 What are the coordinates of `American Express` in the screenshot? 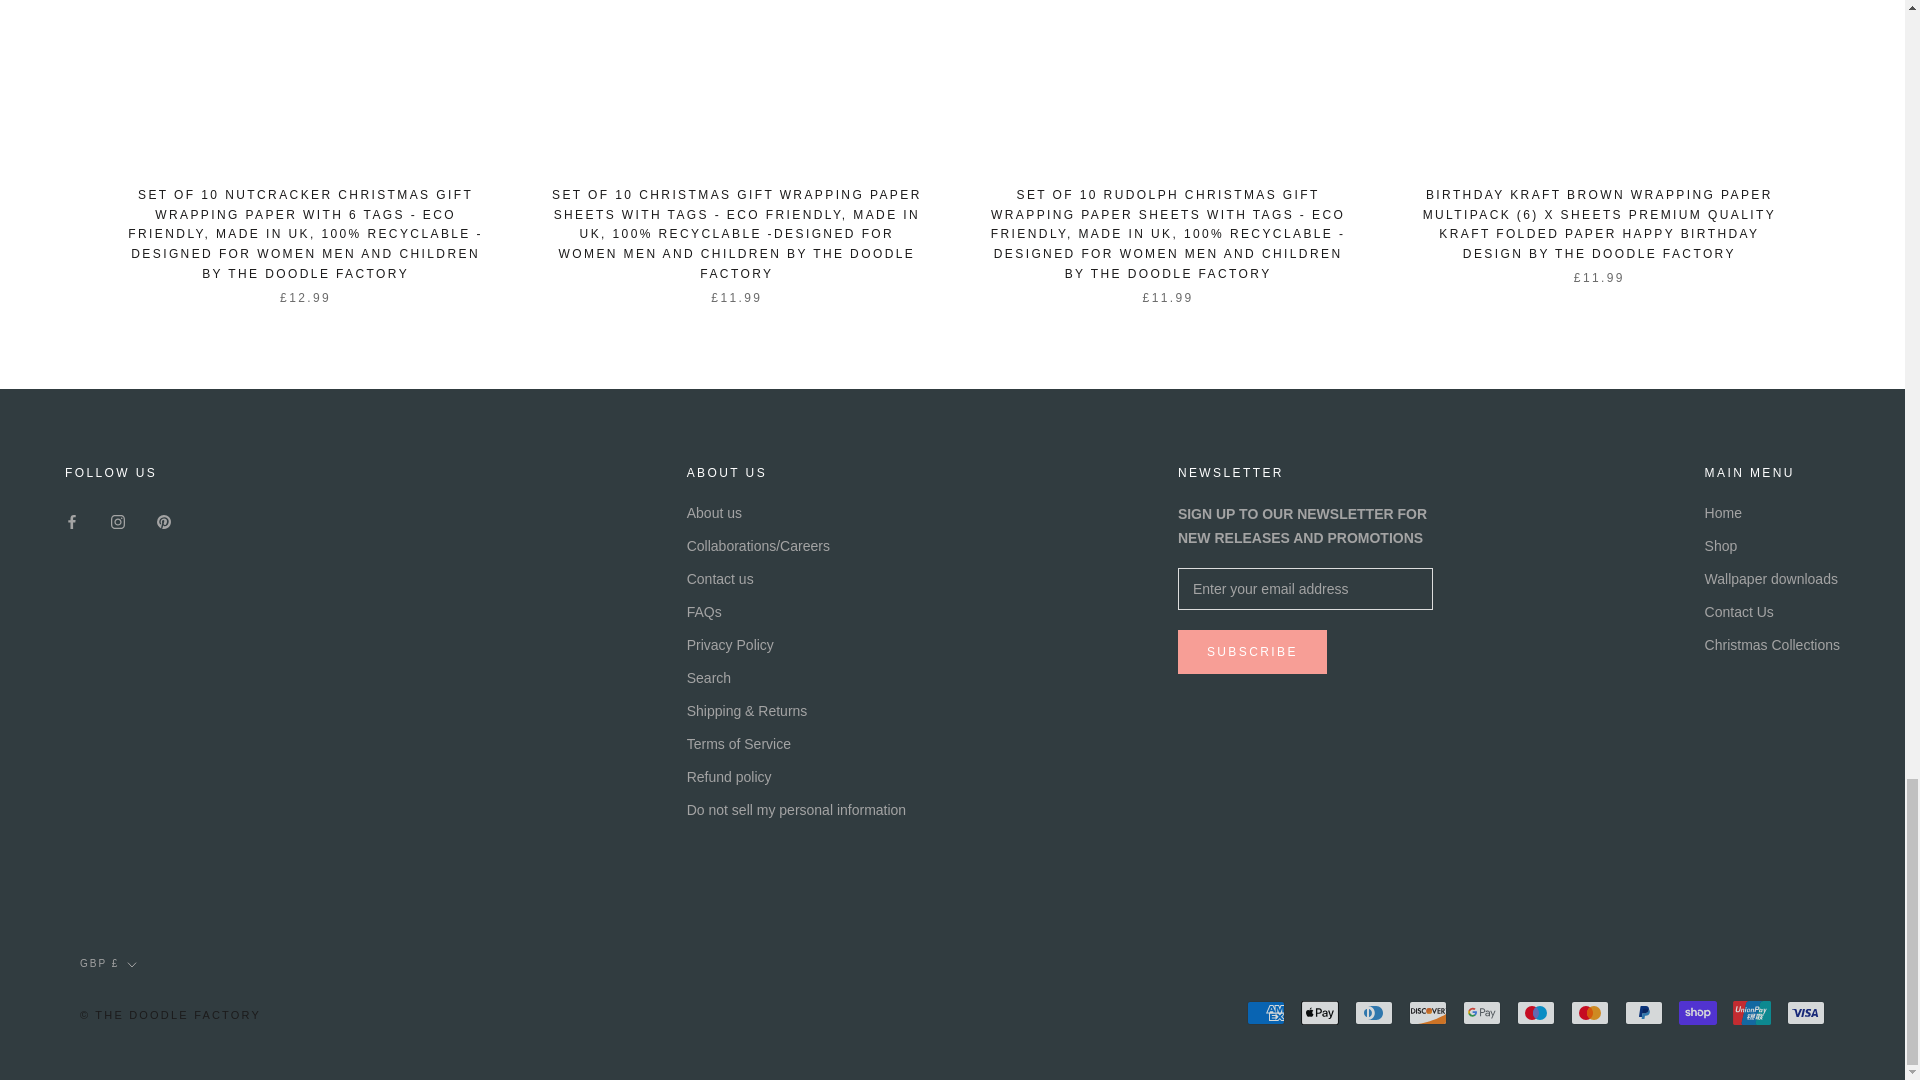 It's located at (1265, 1012).